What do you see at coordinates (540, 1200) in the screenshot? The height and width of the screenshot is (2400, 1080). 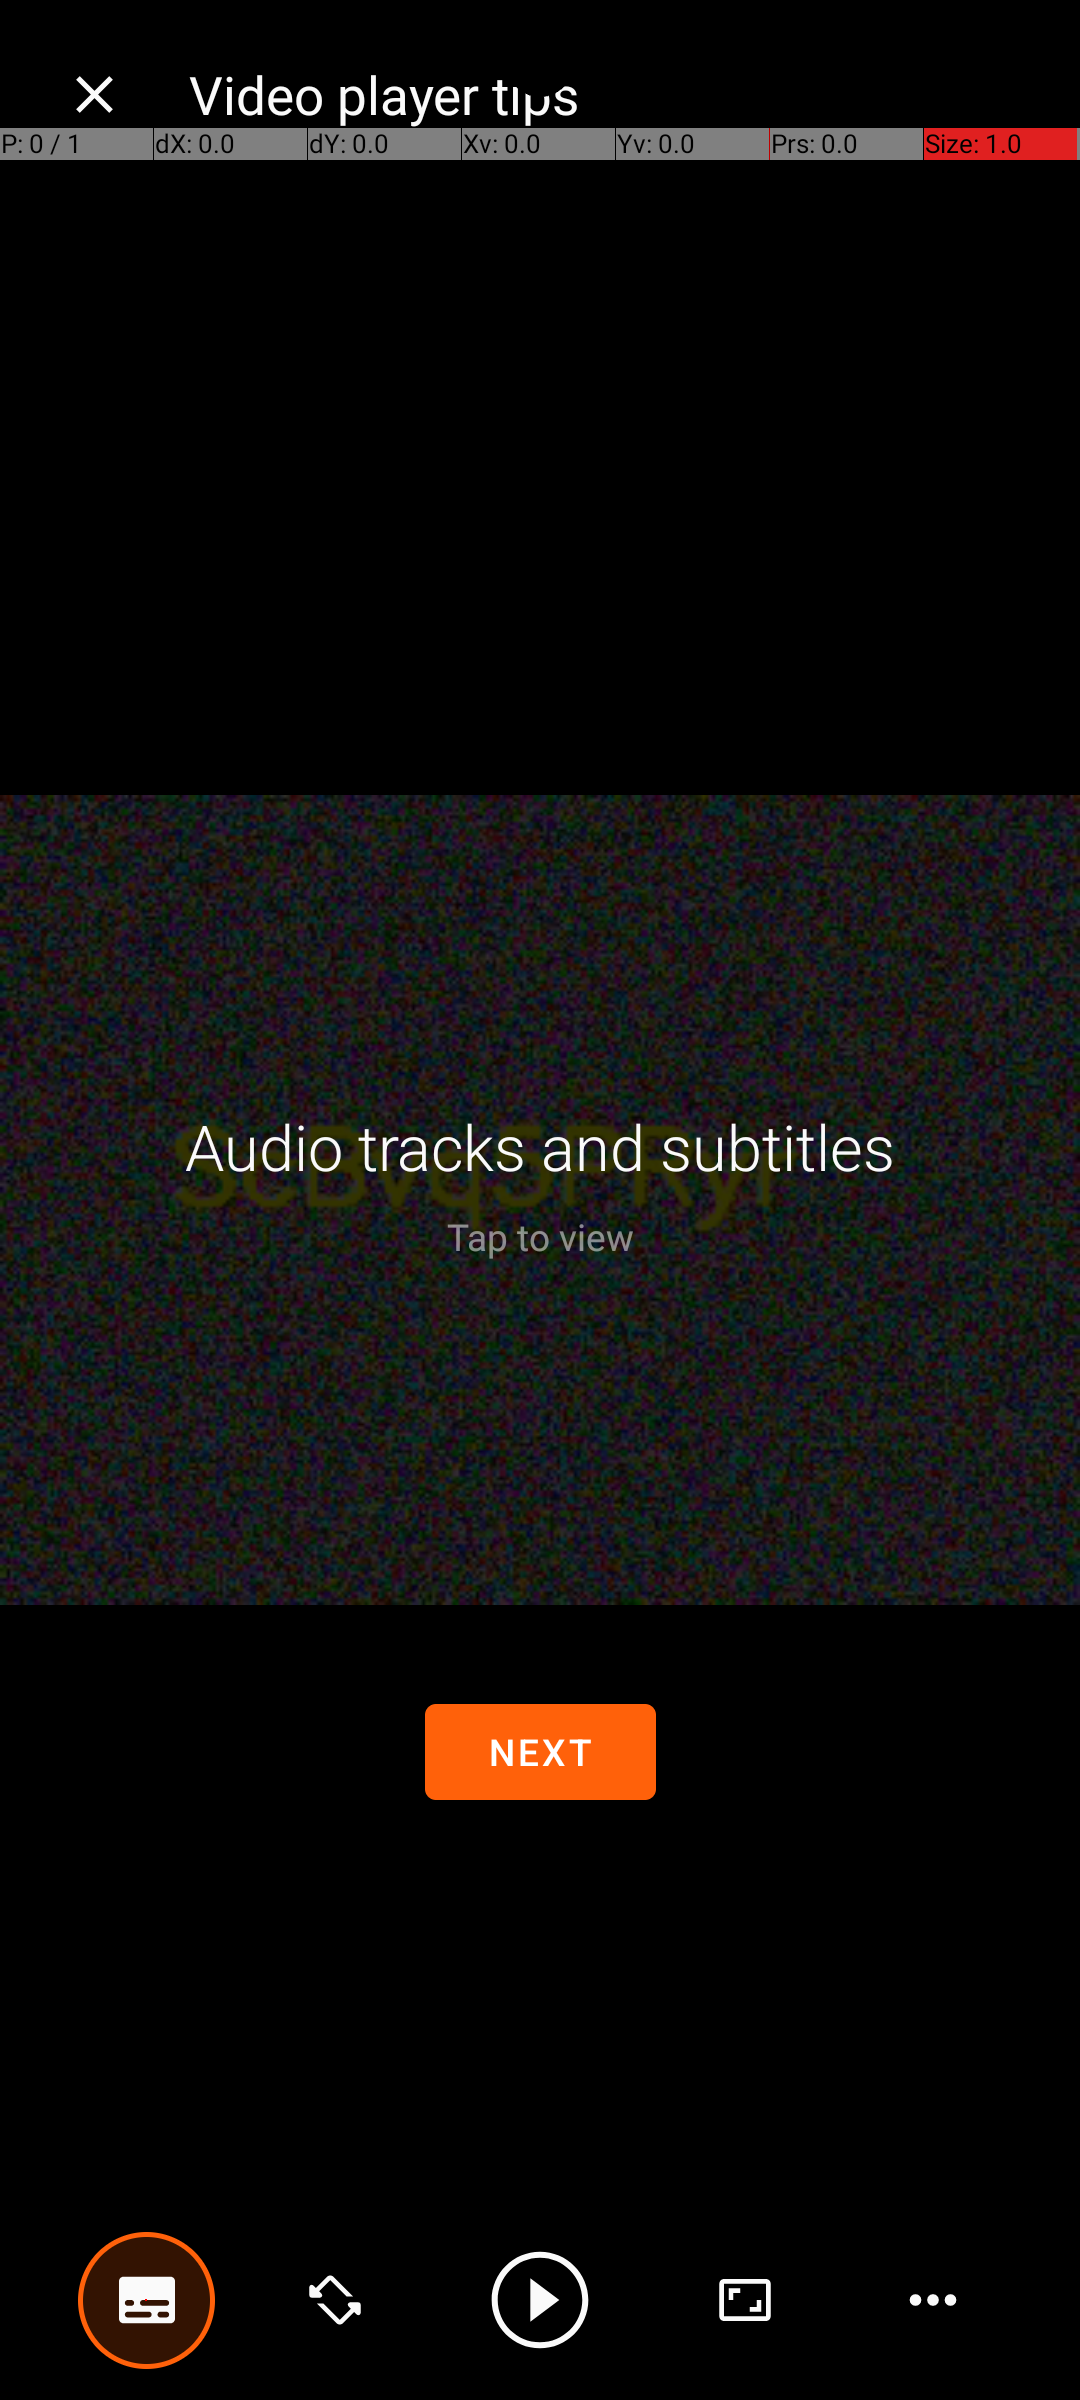 I see `Video player. Tap to show controls. Tap the back button to hide them` at bounding box center [540, 1200].